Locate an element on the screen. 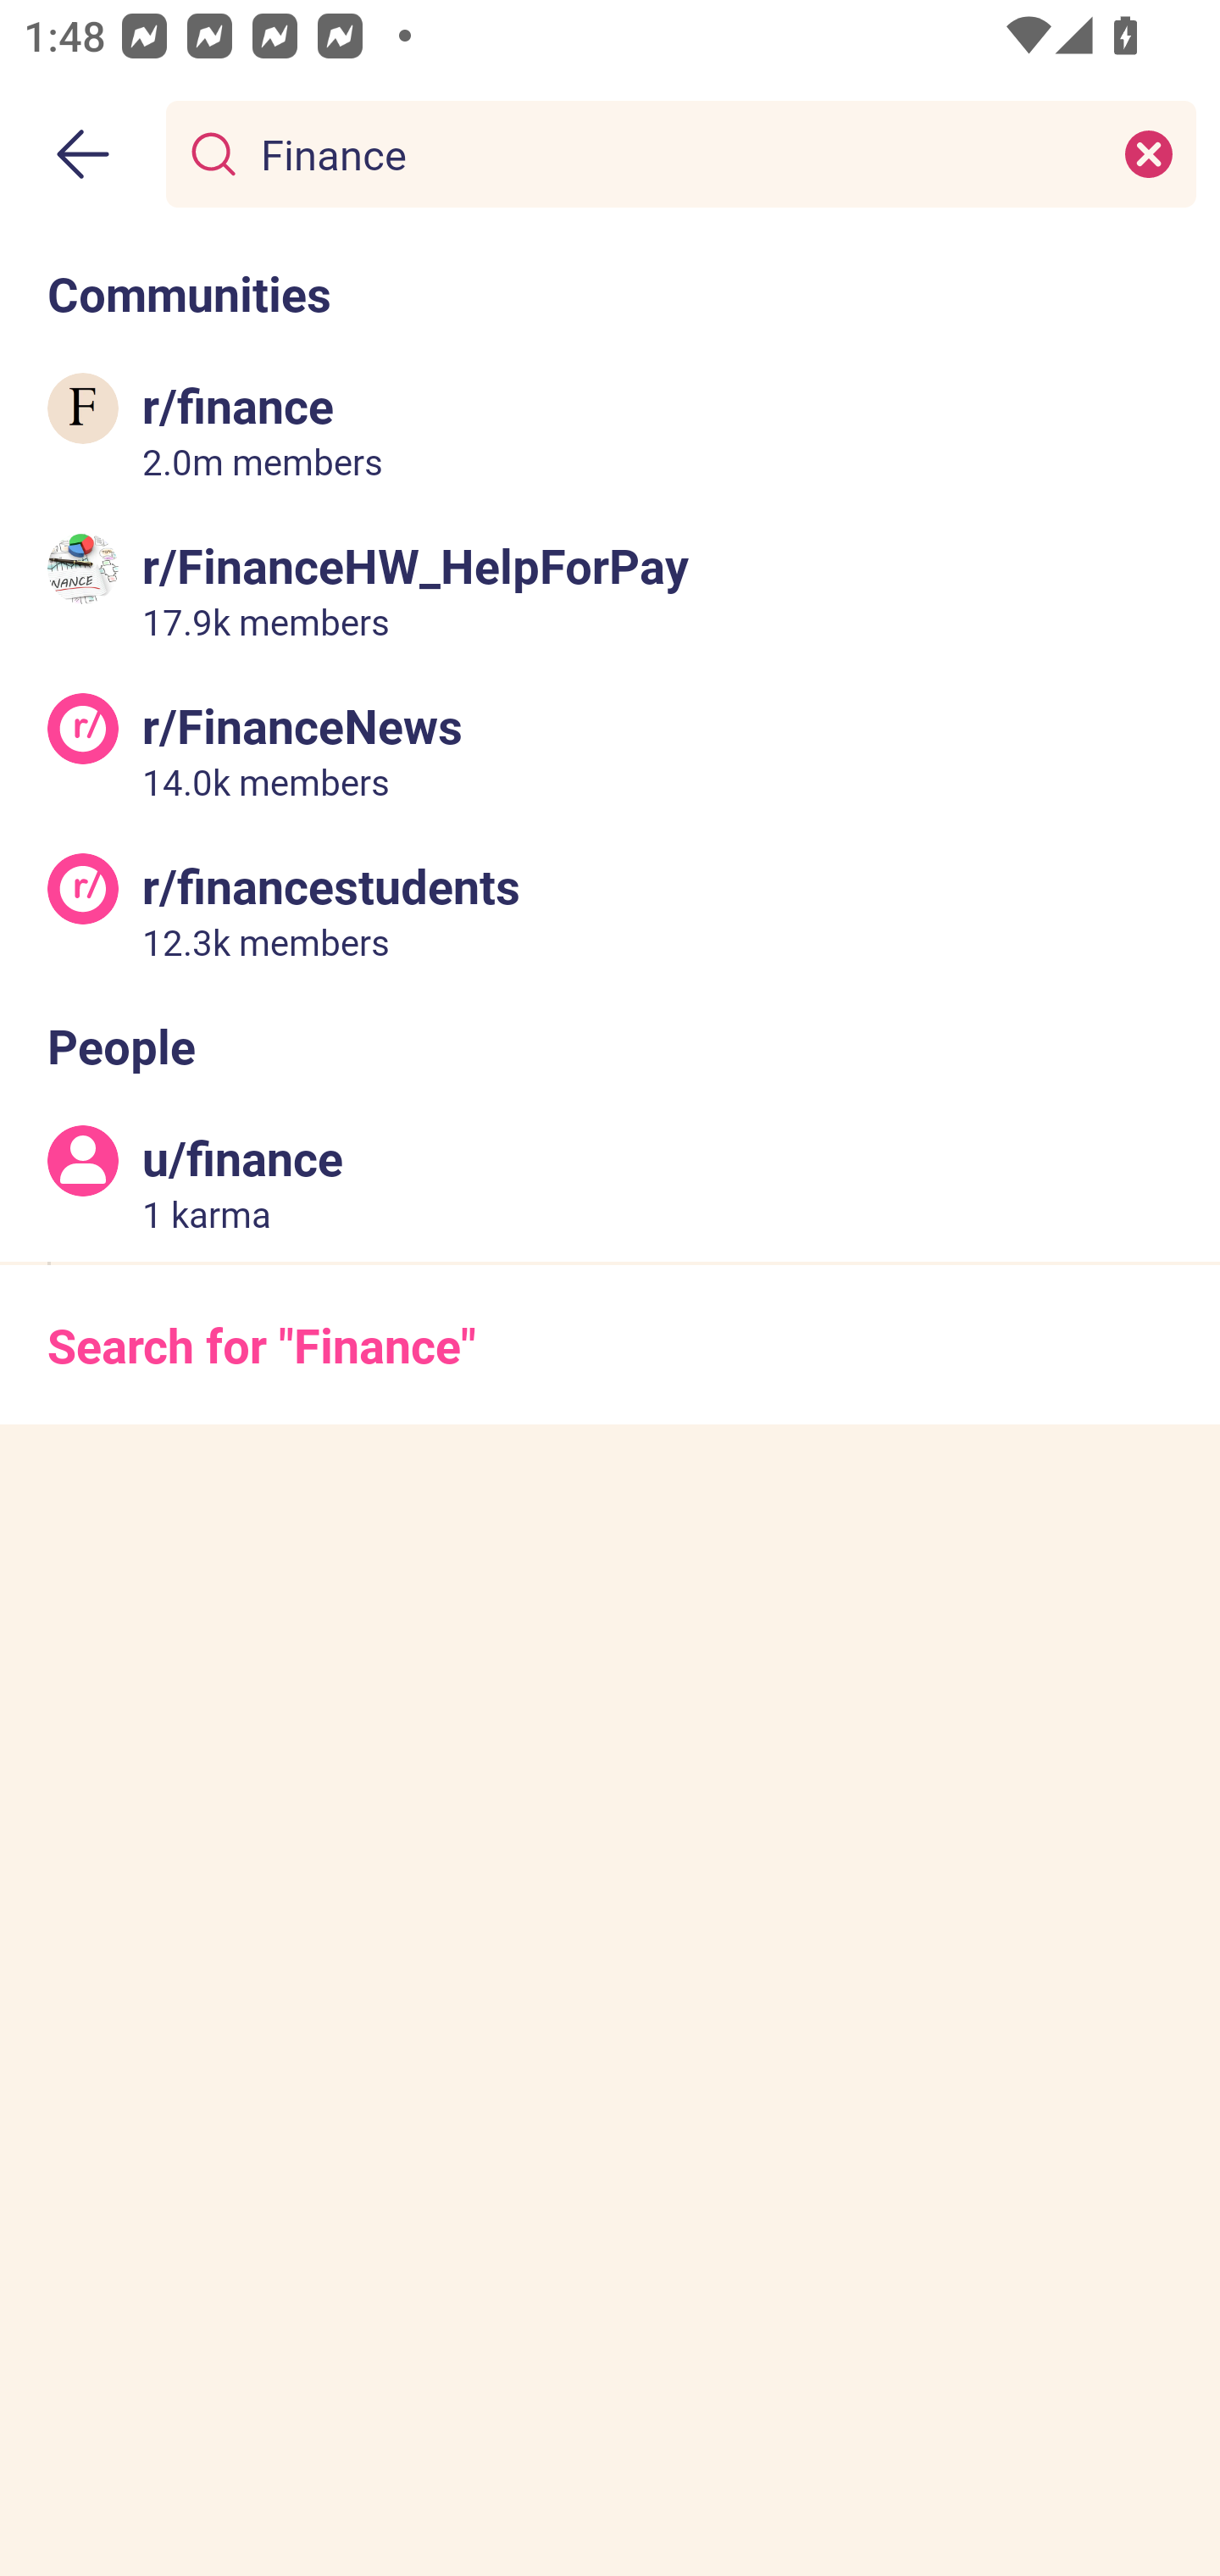  Search for "Finance" is located at coordinates (610, 1344).